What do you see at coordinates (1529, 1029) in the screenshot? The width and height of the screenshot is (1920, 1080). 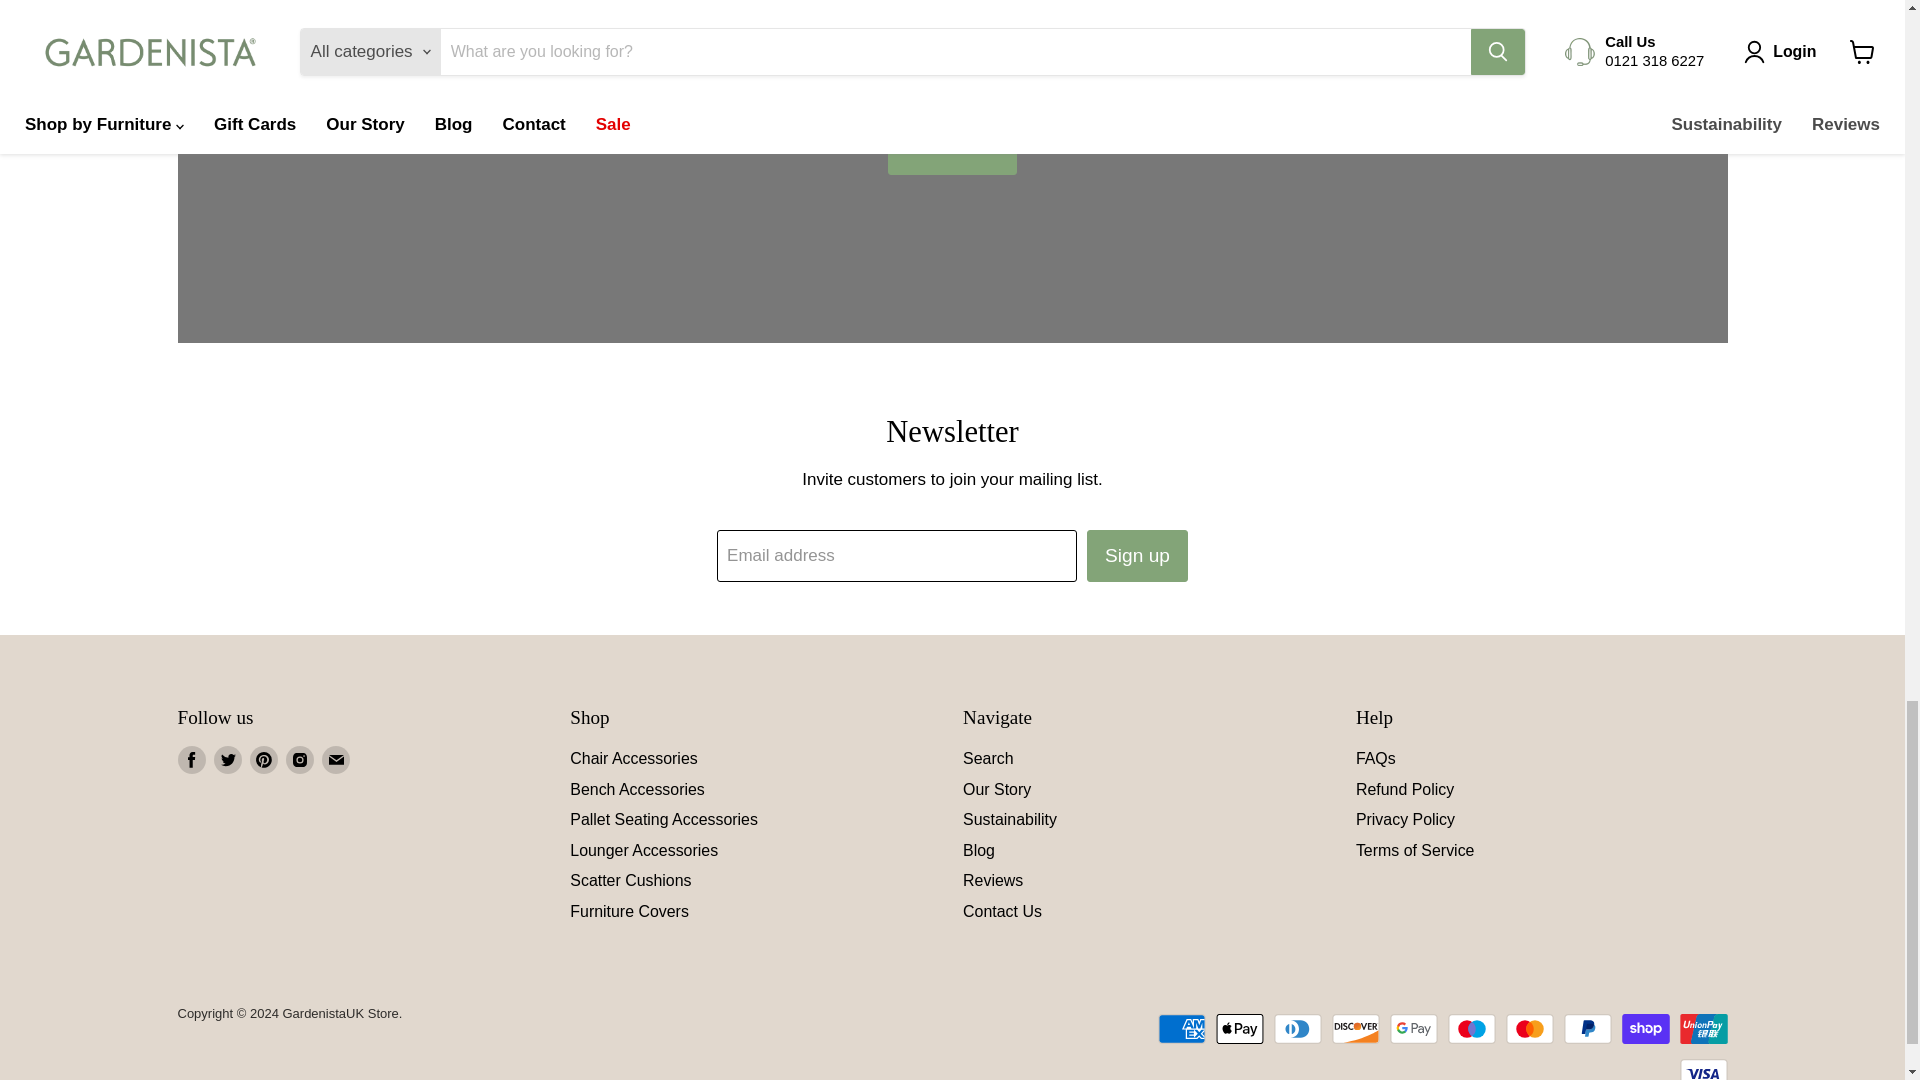 I see `Mastercard` at bounding box center [1529, 1029].